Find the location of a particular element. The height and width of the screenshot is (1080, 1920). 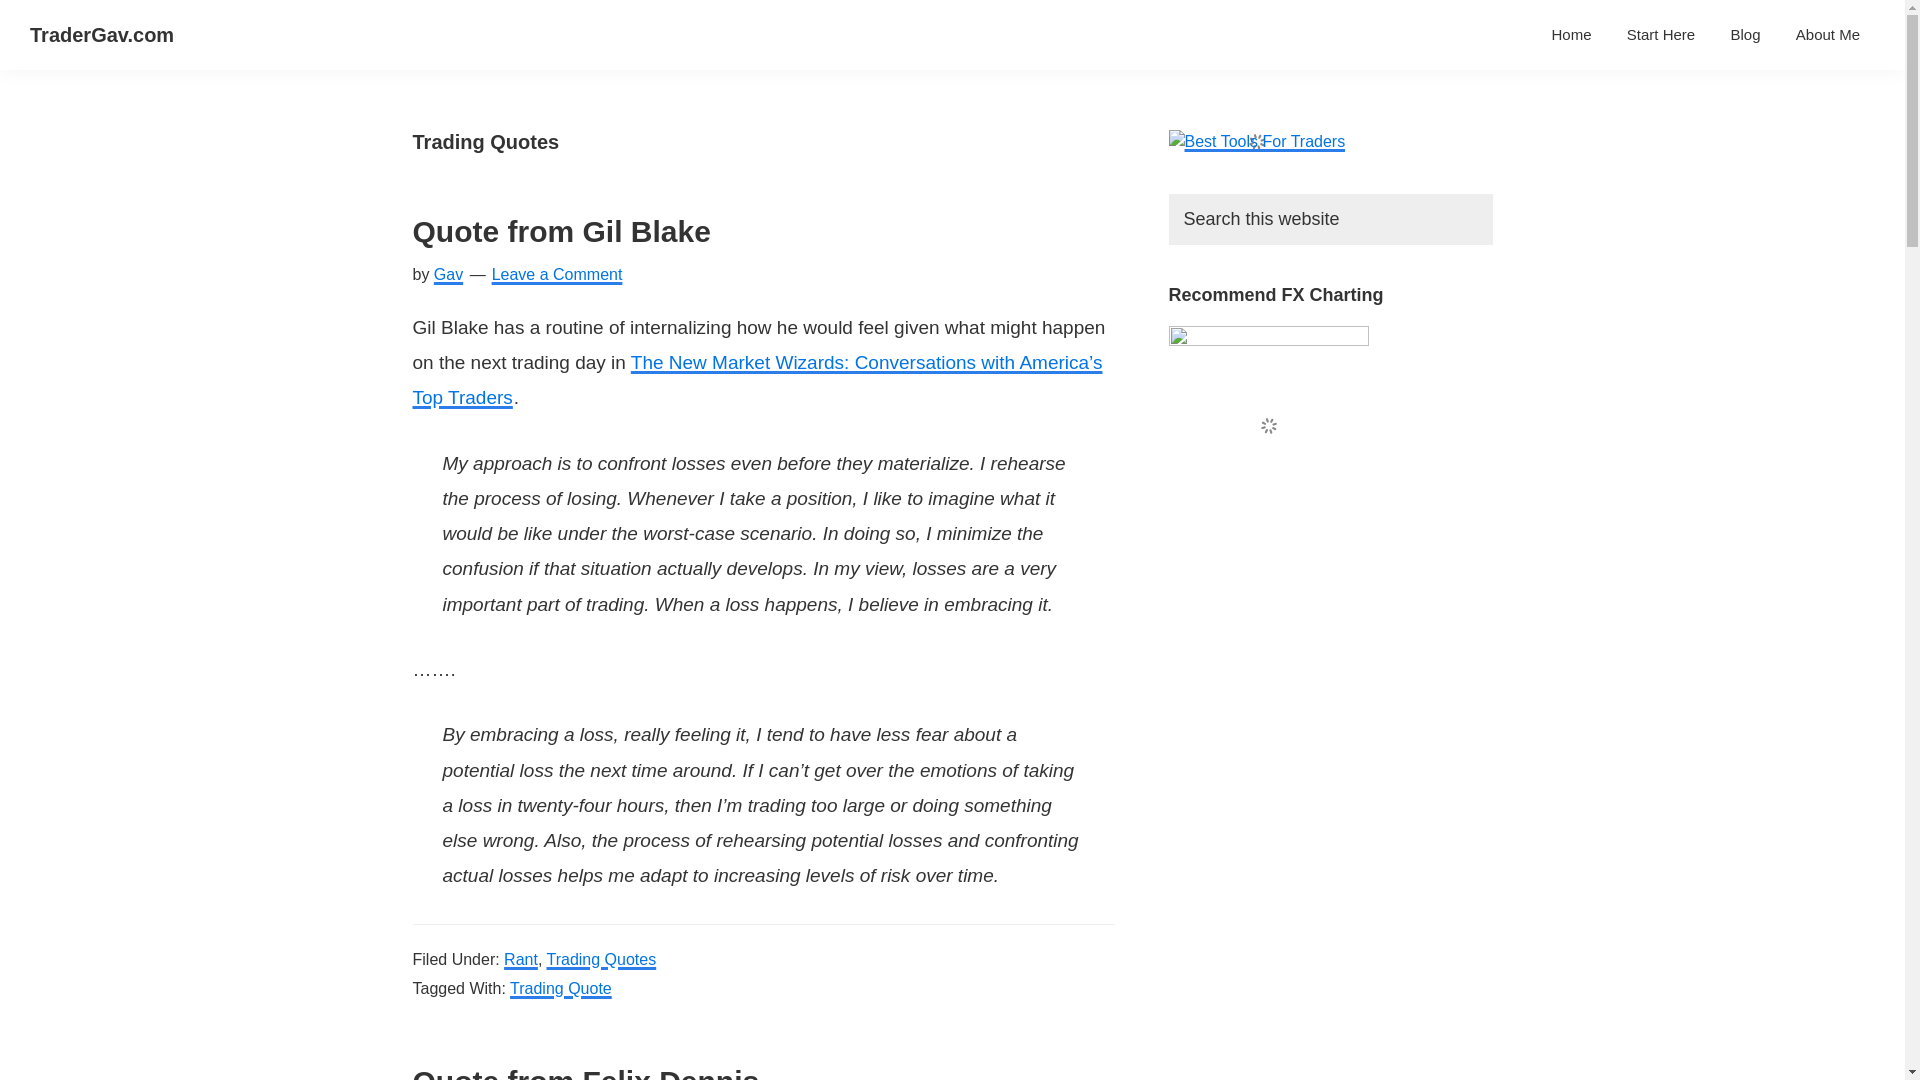

Home is located at coordinates (1572, 34).